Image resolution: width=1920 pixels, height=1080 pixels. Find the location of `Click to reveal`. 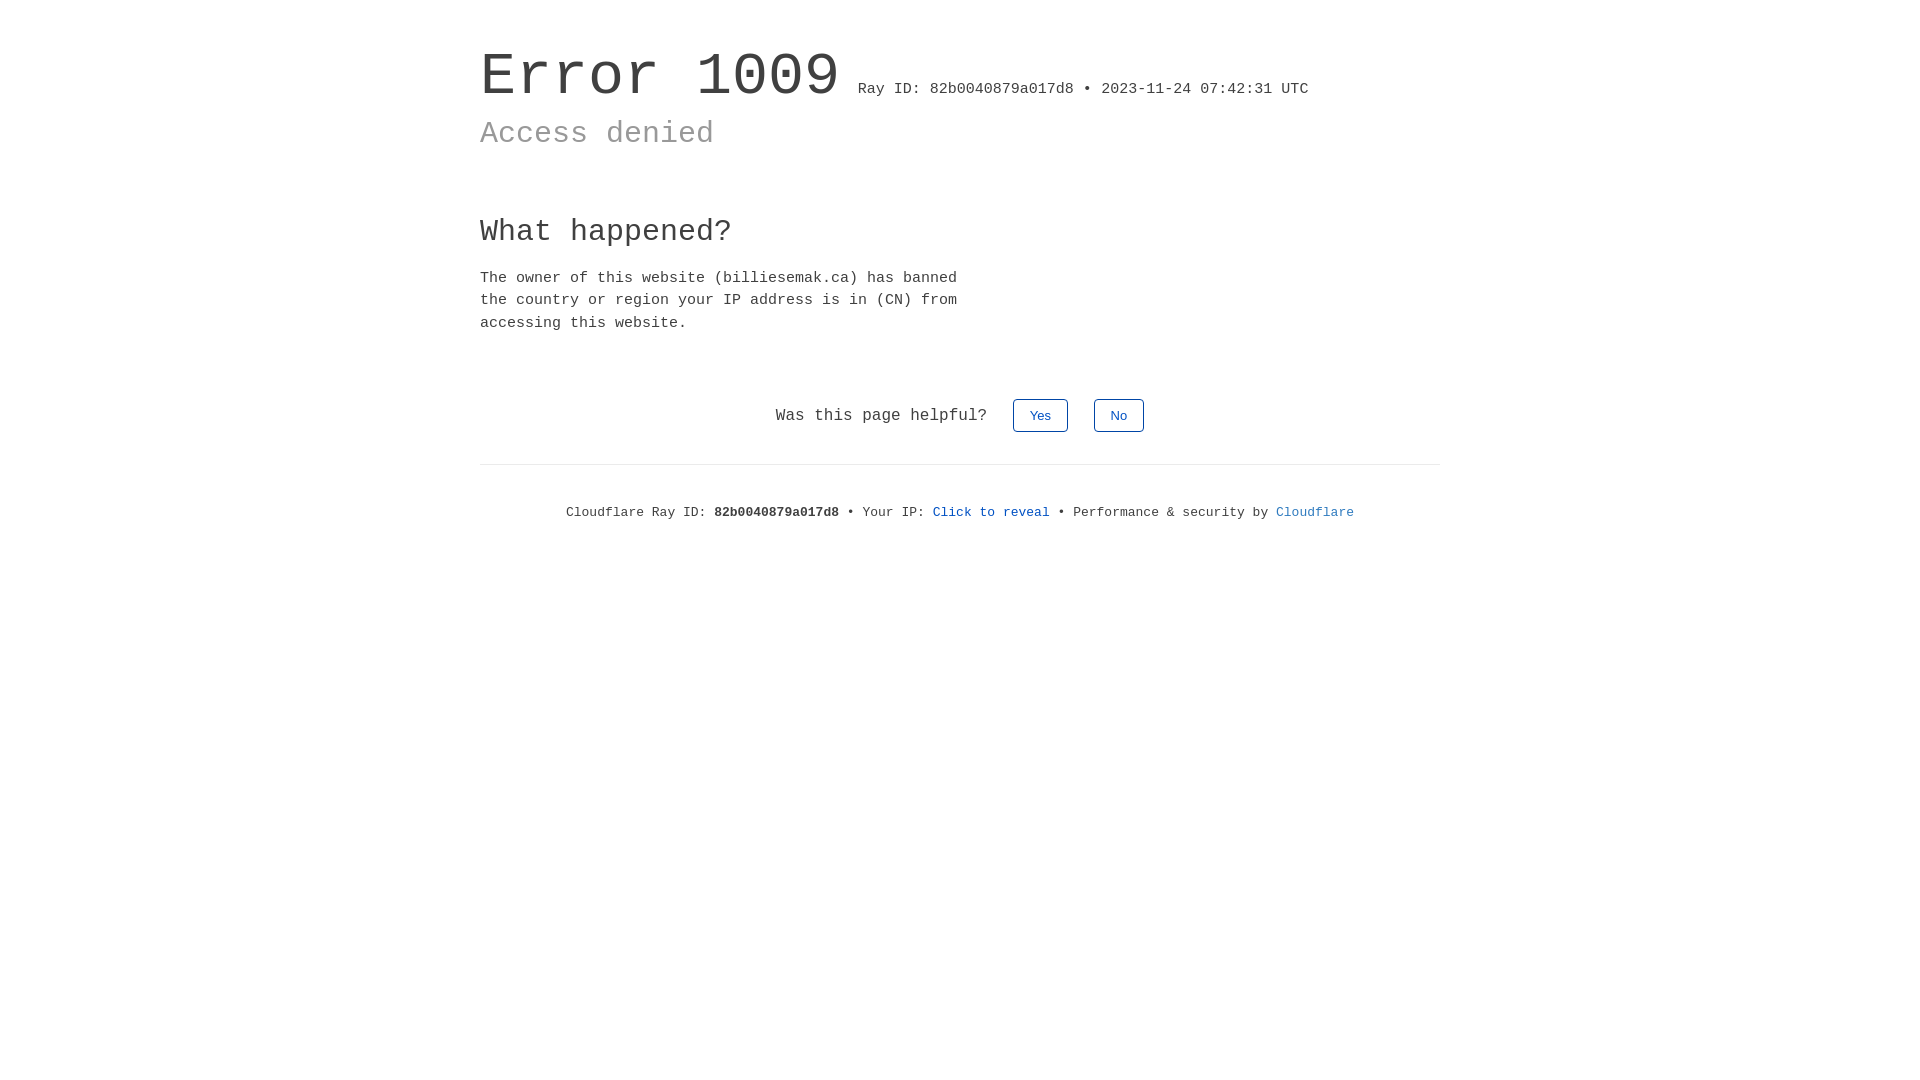

Click to reveal is located at coordinates (992, 512).